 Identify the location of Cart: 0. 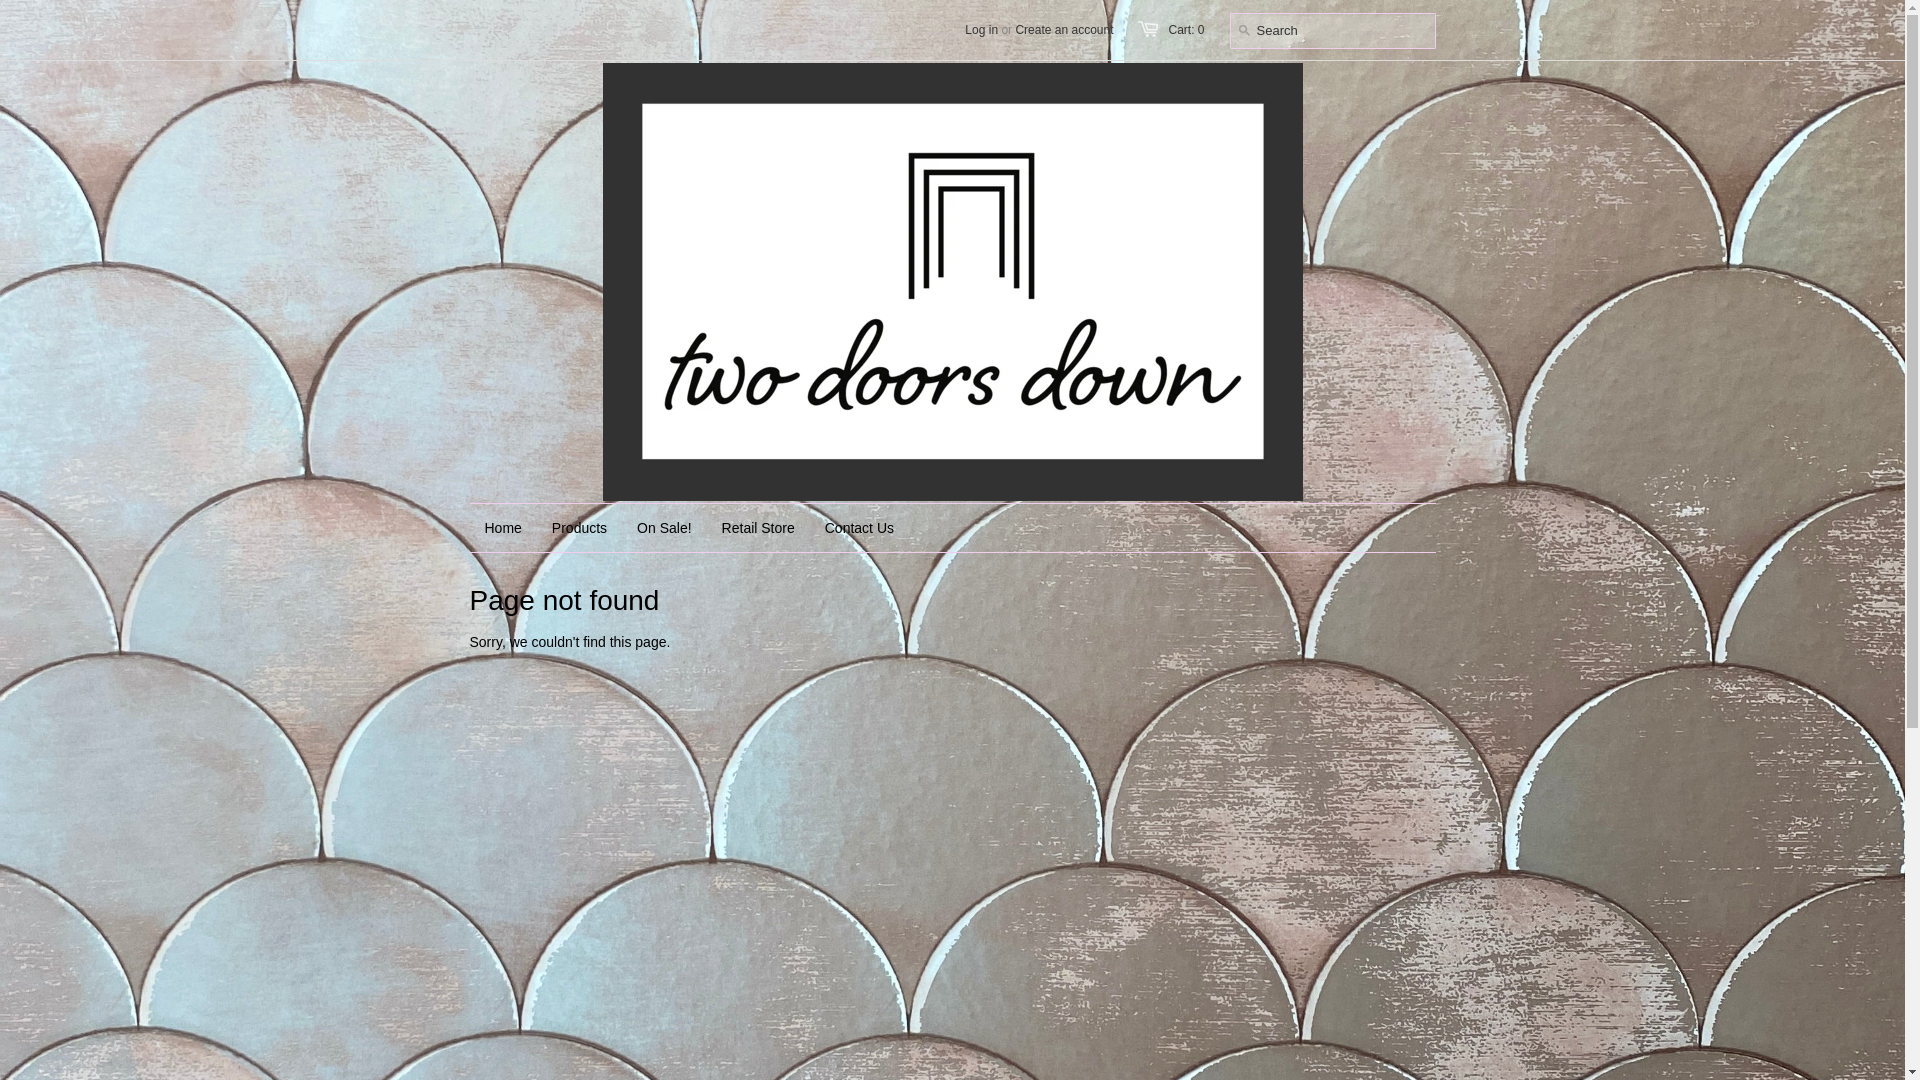
(1185, 29).